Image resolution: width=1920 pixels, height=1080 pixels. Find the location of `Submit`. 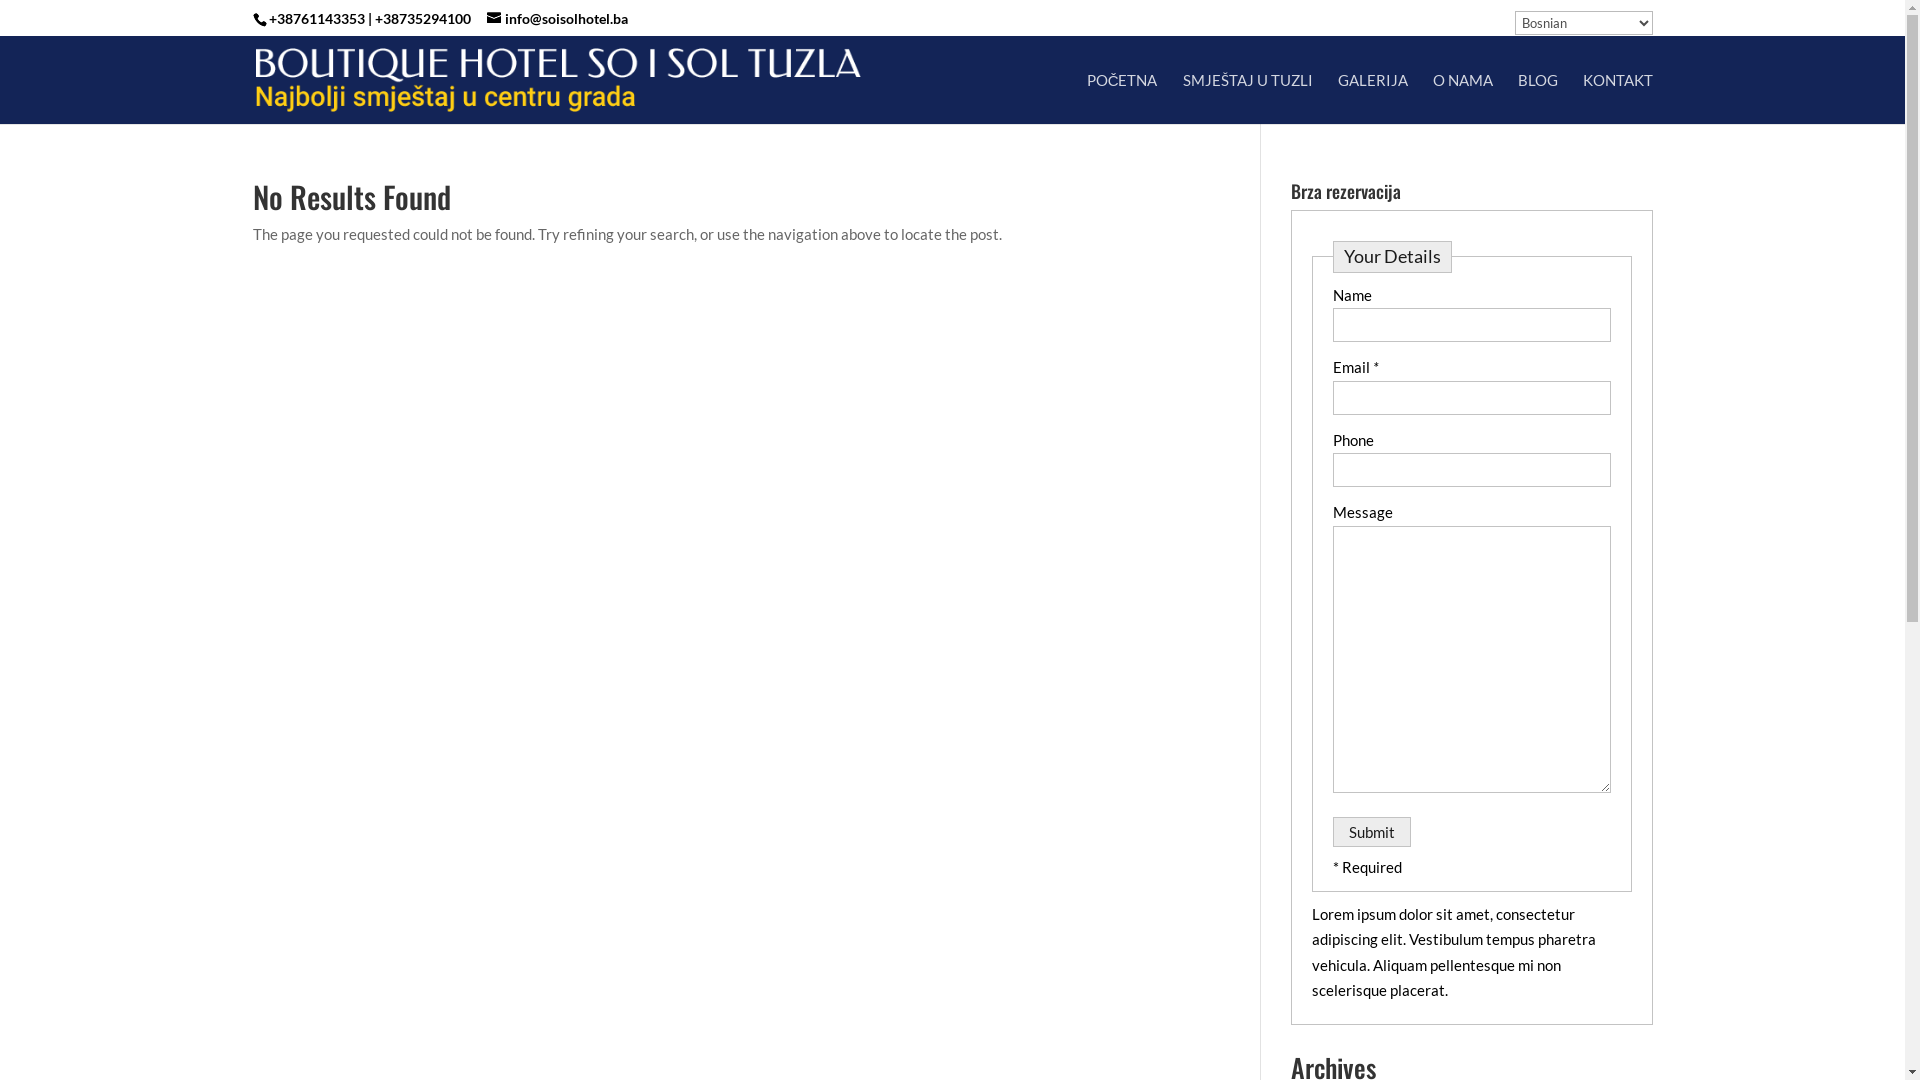

Submit is located at coordinates (1371, 832).